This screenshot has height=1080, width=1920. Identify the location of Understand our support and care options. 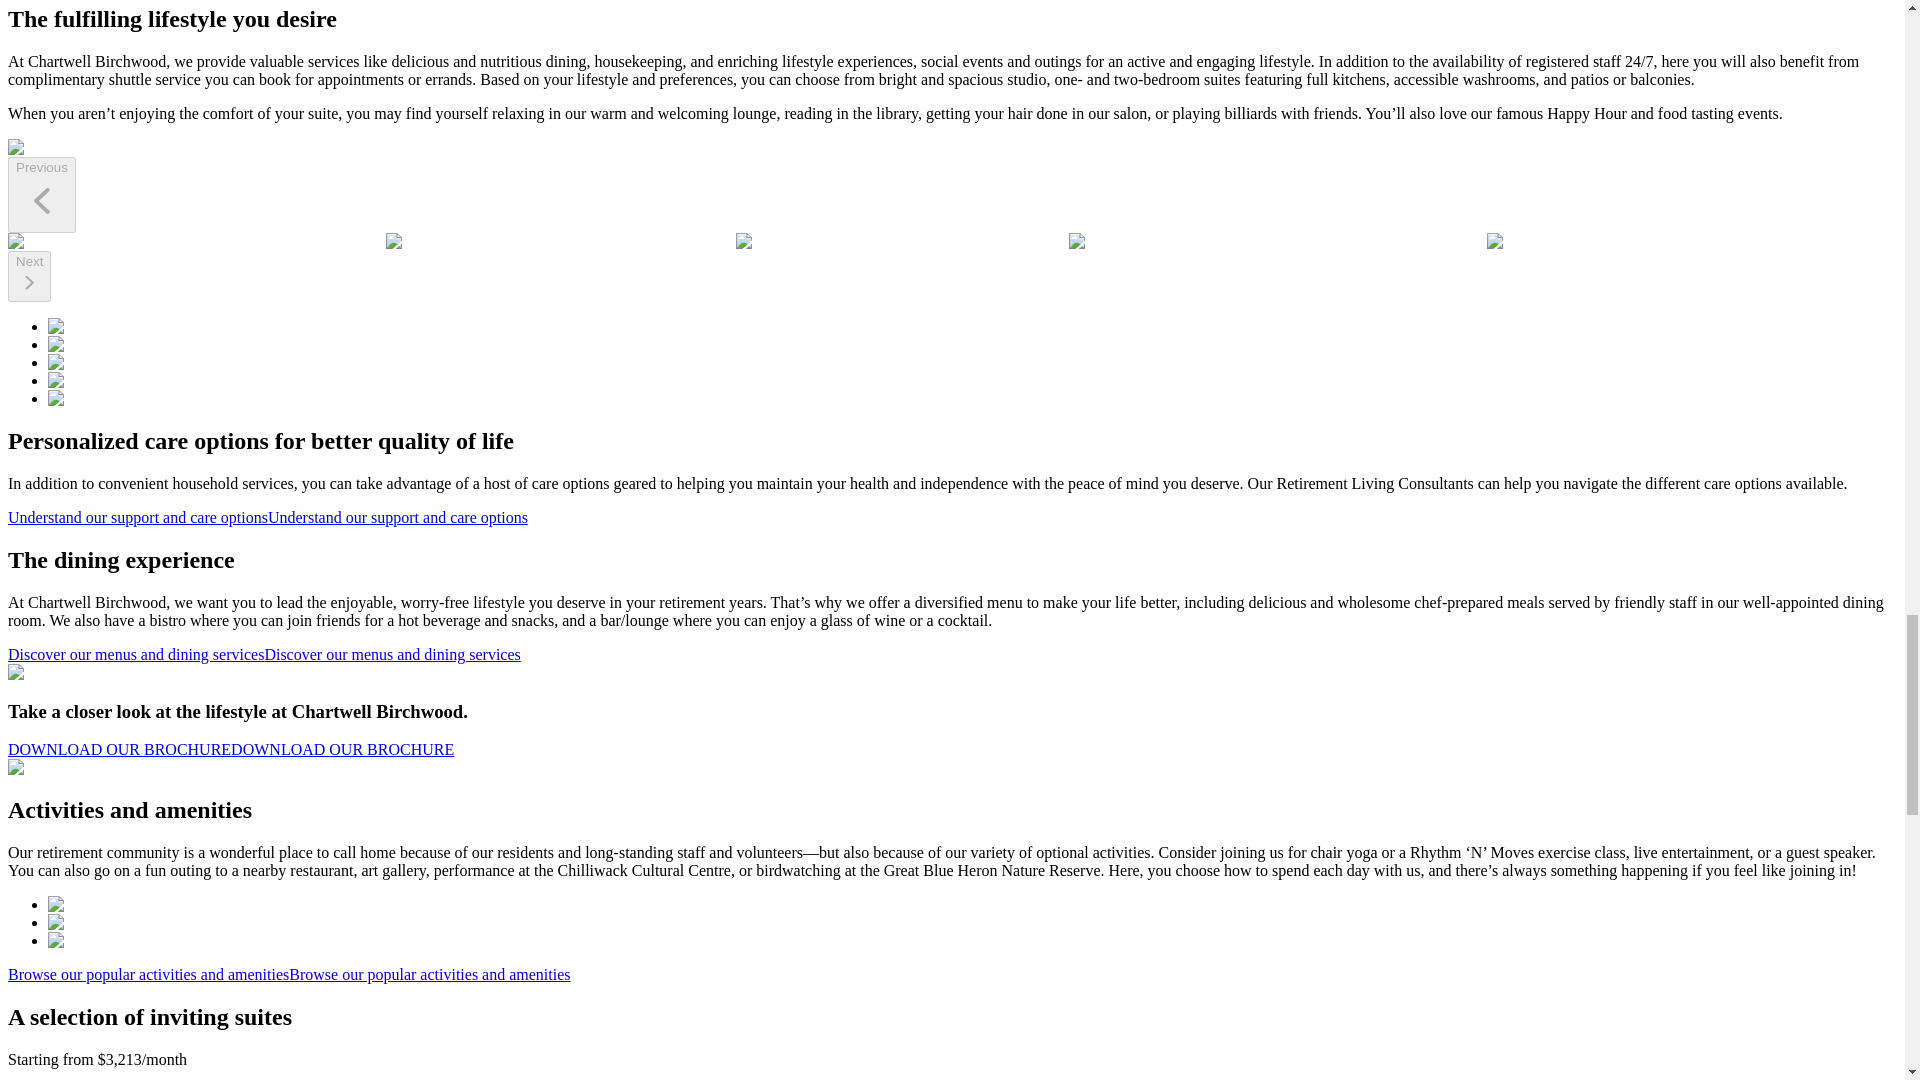
(268, 516).